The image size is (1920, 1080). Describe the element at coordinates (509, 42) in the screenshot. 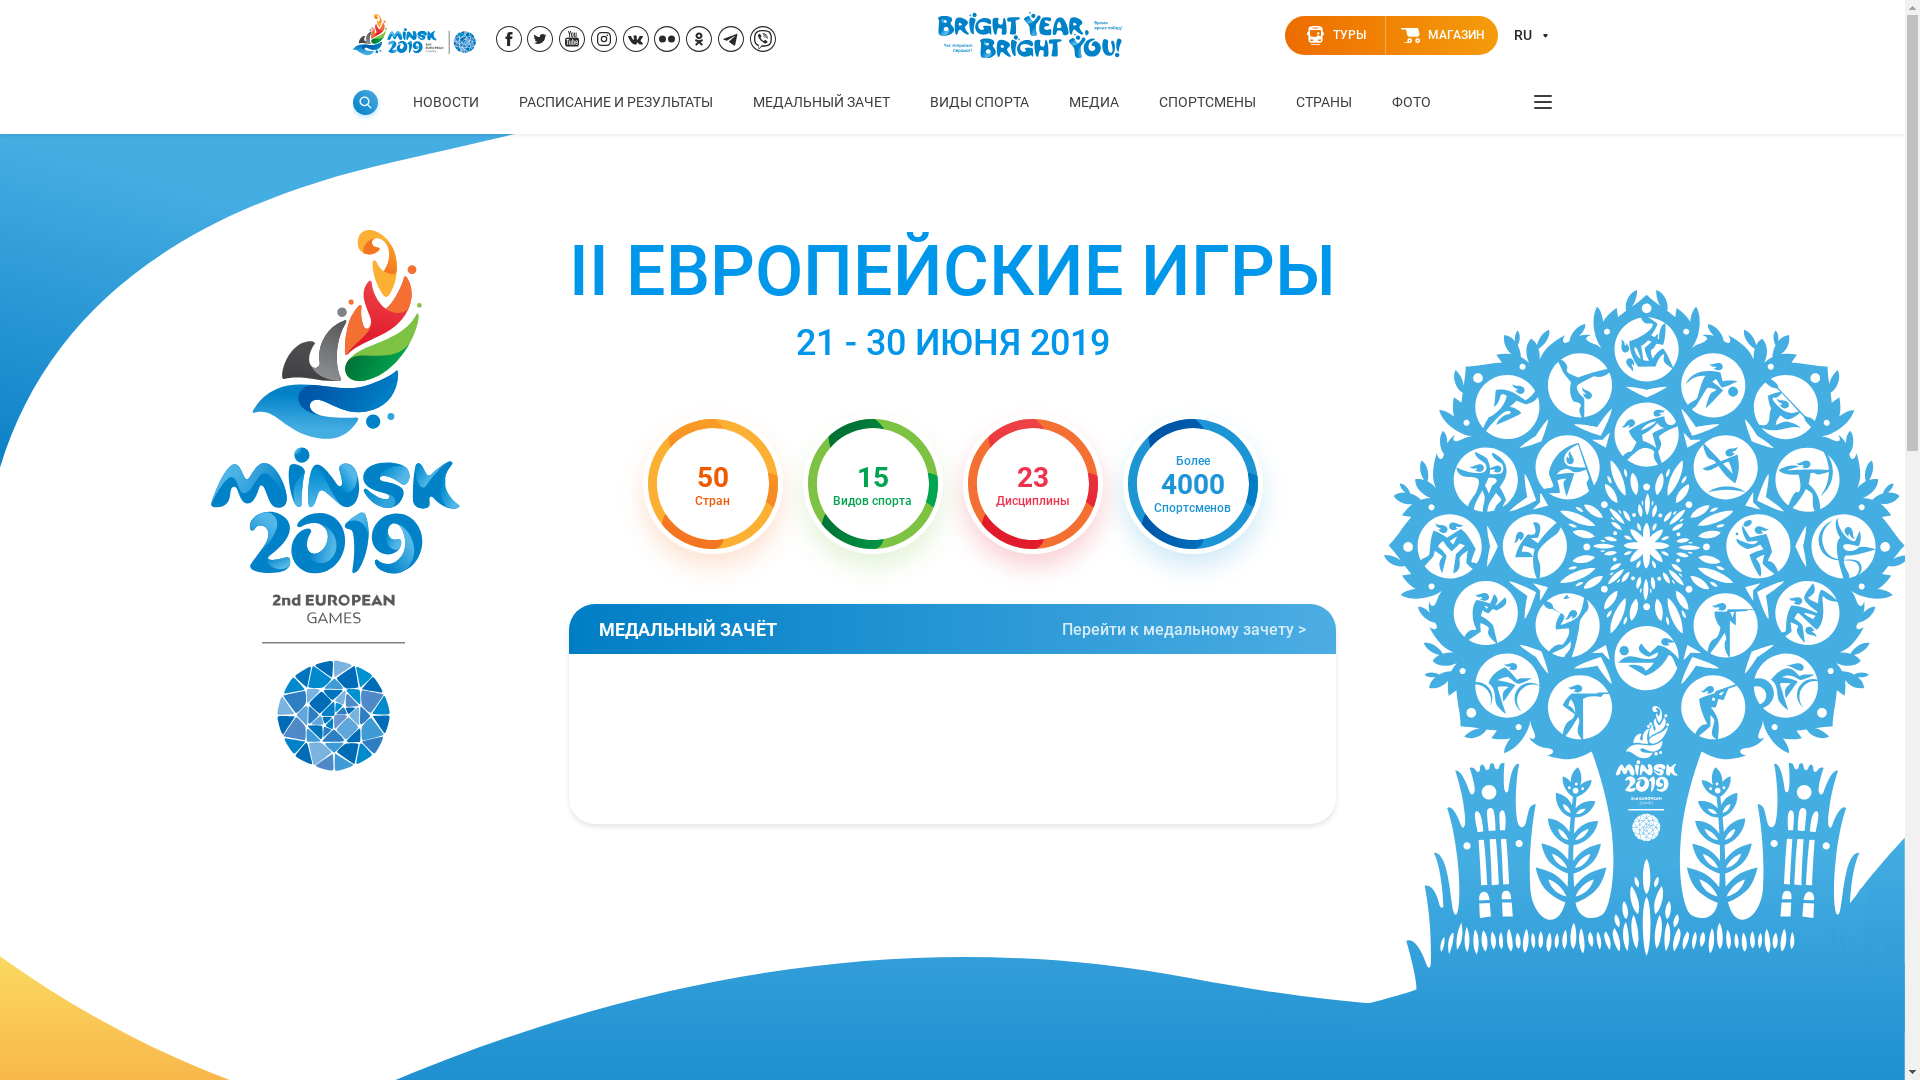

I see `Facebook` at that location.